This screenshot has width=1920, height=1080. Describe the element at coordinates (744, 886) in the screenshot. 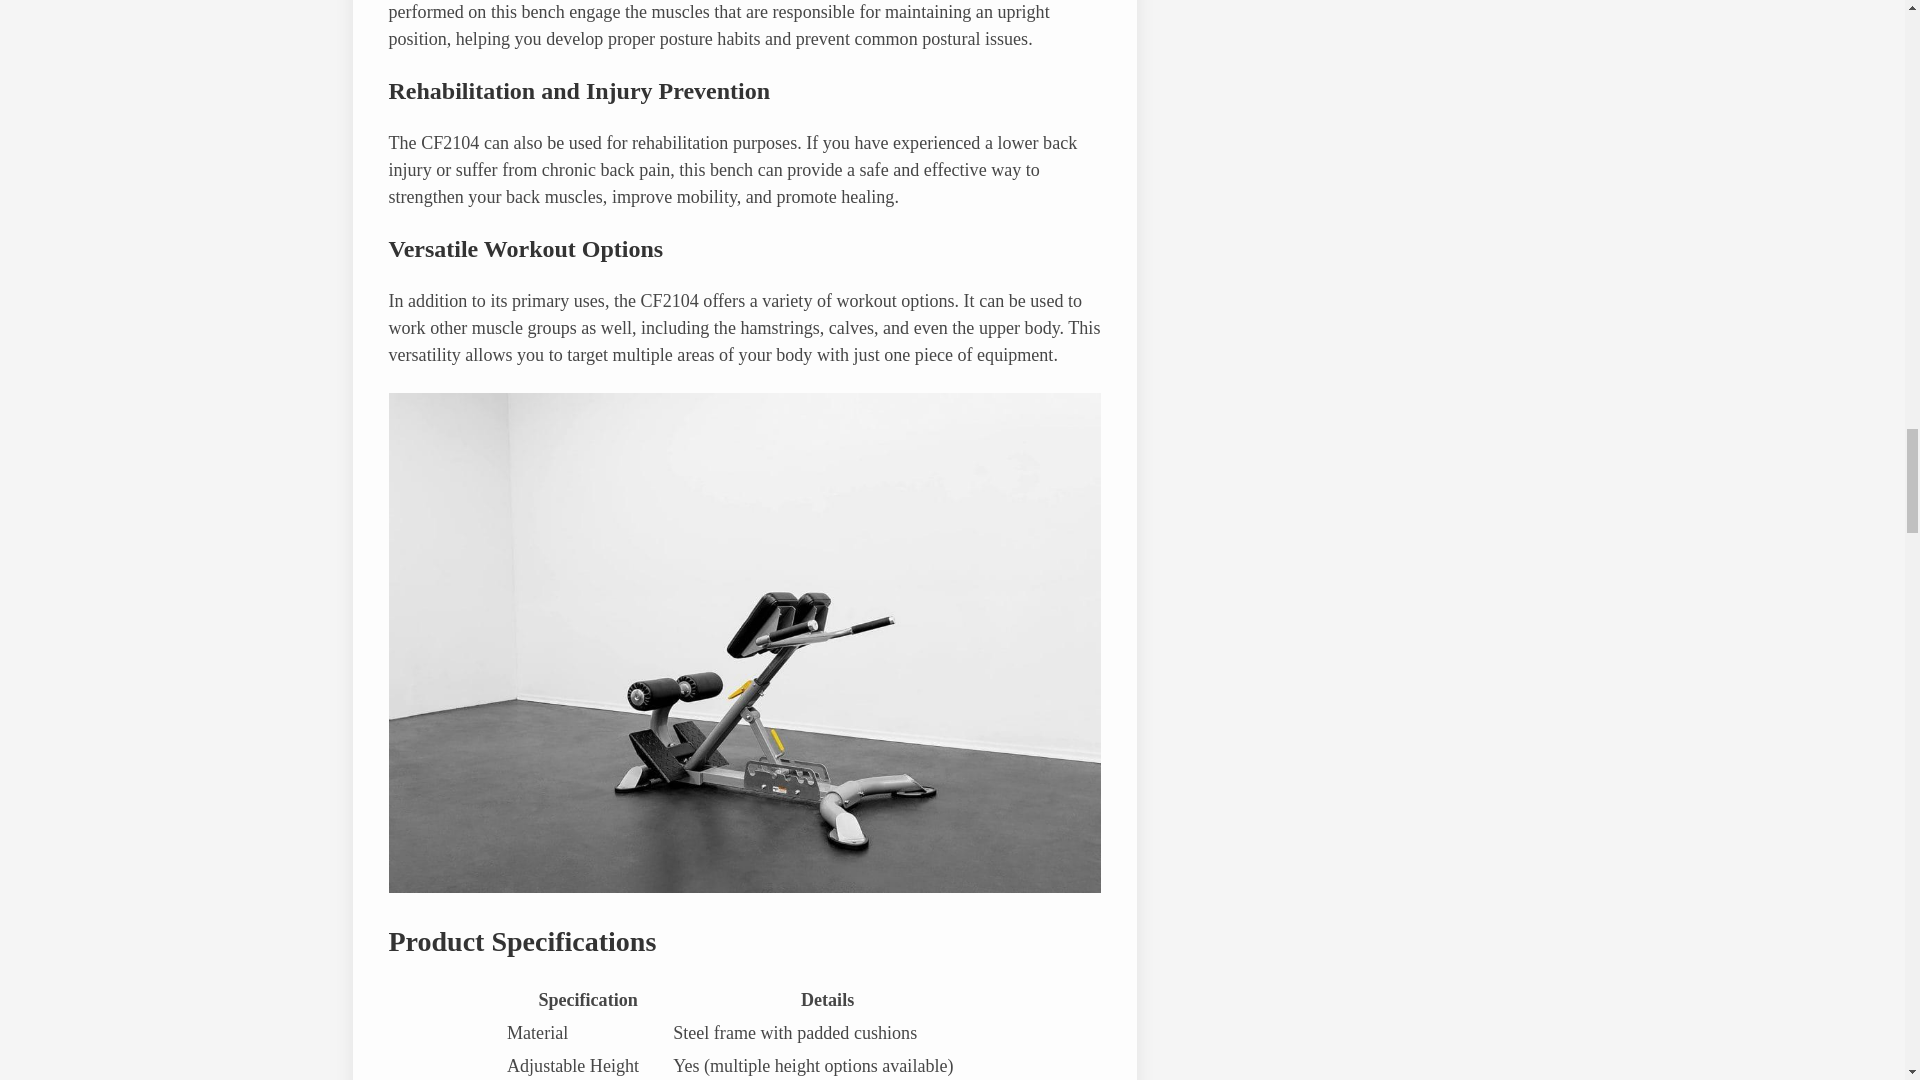

I see `Elite Series - Hyper Extension Bench - CF2104` at that location.